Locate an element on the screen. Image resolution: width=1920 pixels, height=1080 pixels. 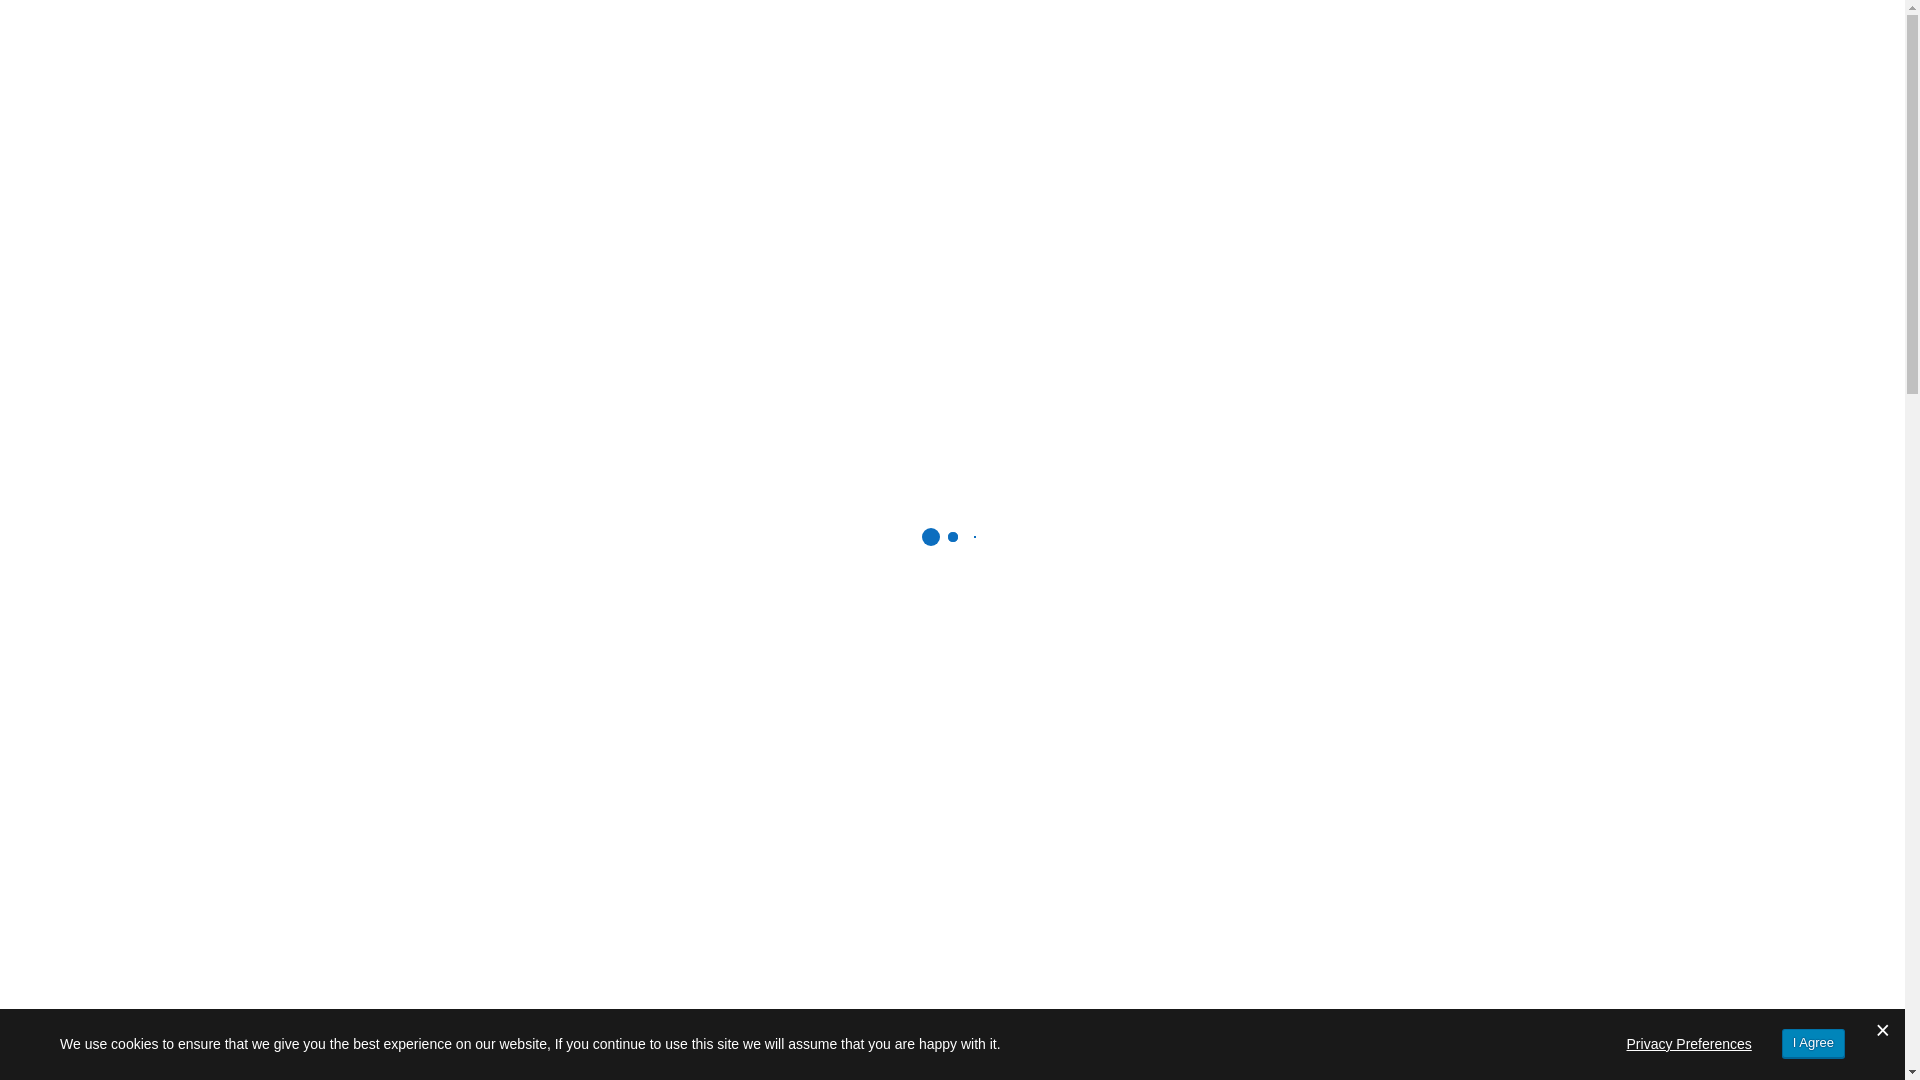
+61 1300 235 394 is located at coordinates (1110, 117).